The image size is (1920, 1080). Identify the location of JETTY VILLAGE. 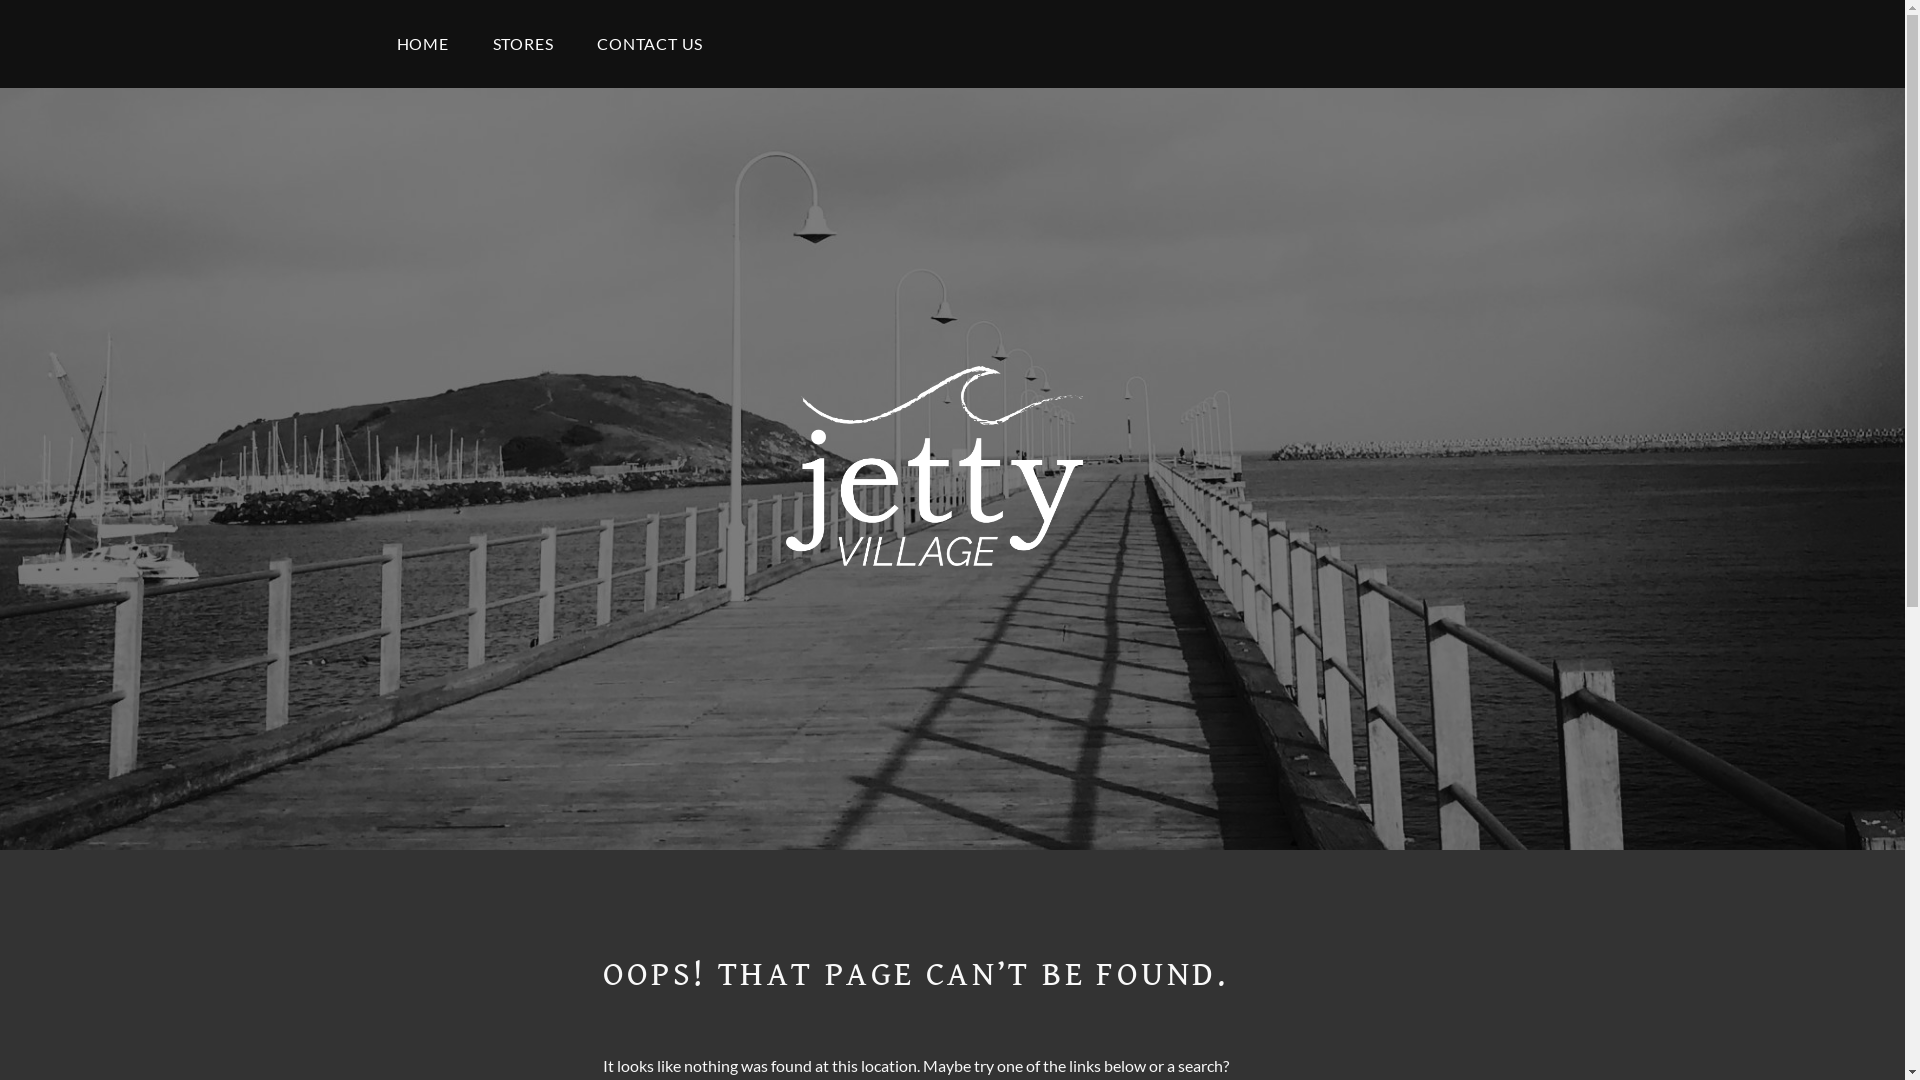
(969, 662).